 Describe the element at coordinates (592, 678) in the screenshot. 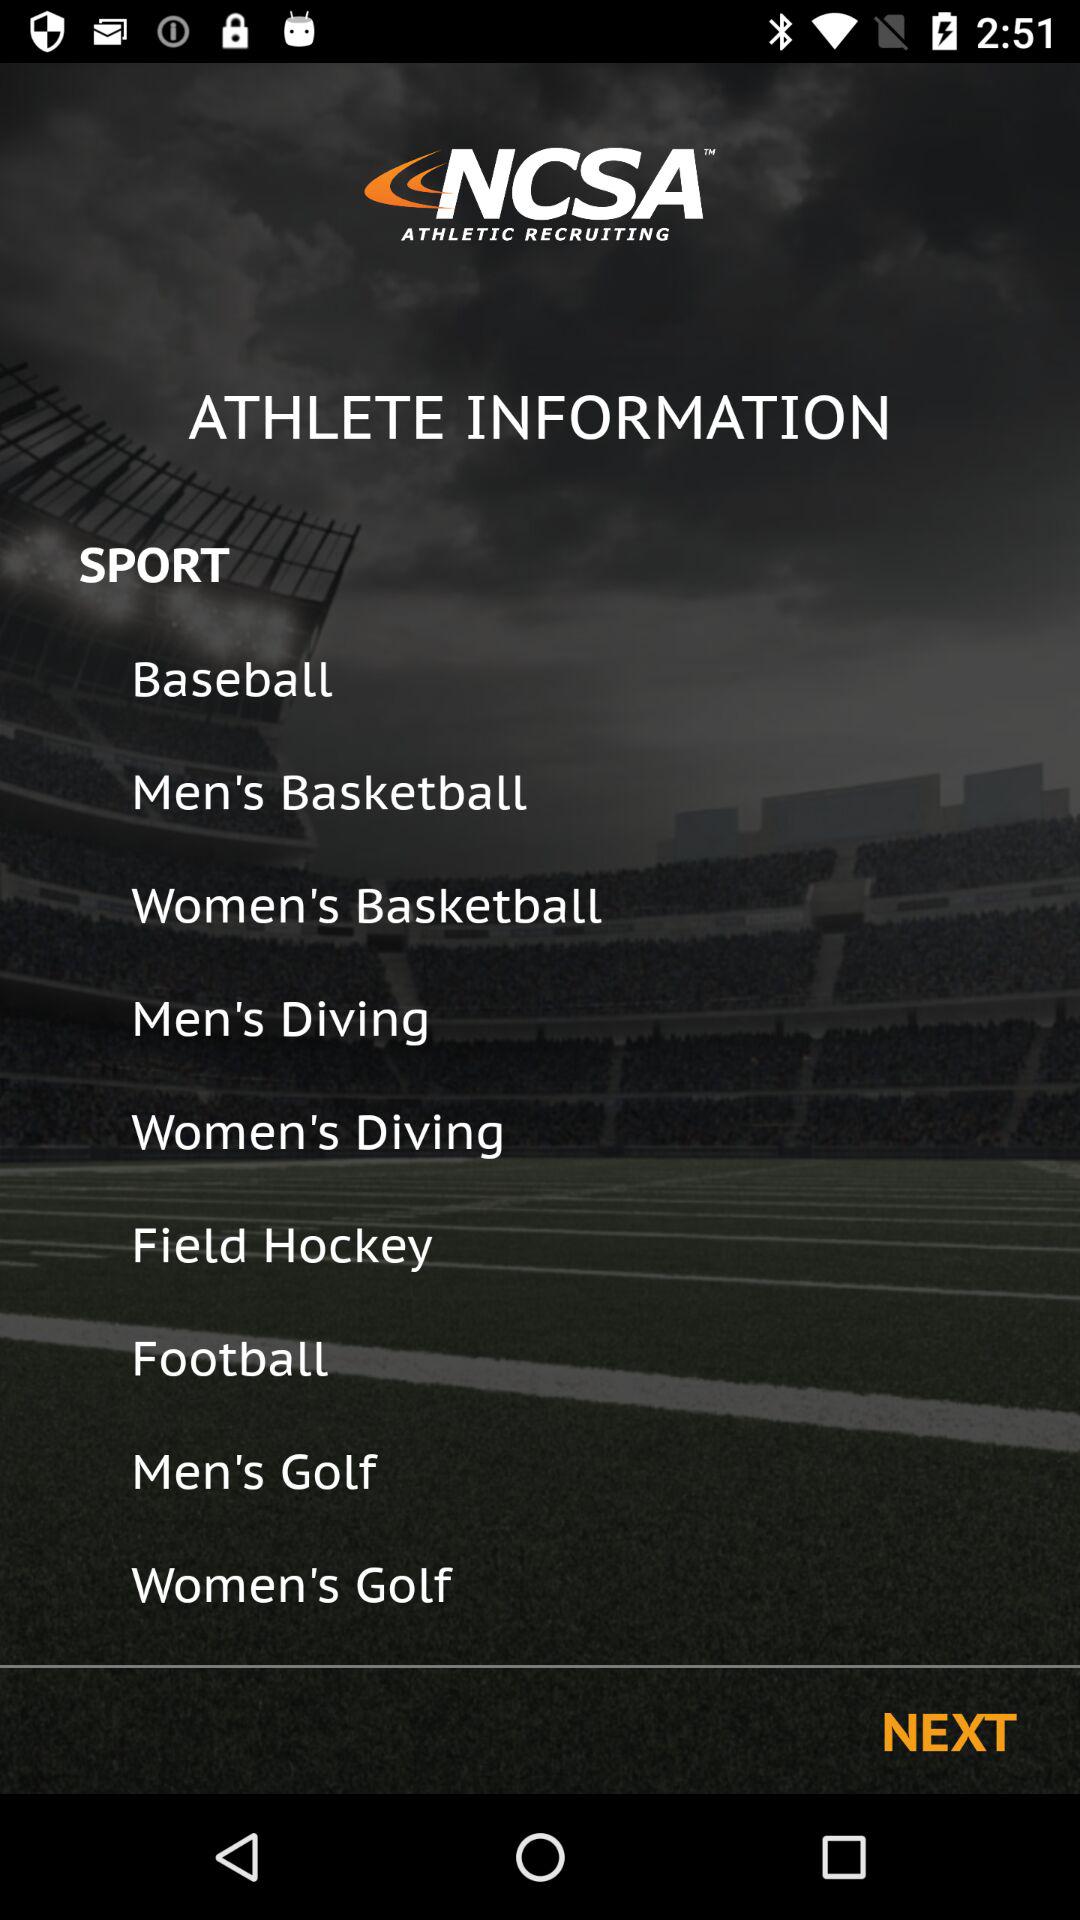

I see `flip until the baseball` at that location.